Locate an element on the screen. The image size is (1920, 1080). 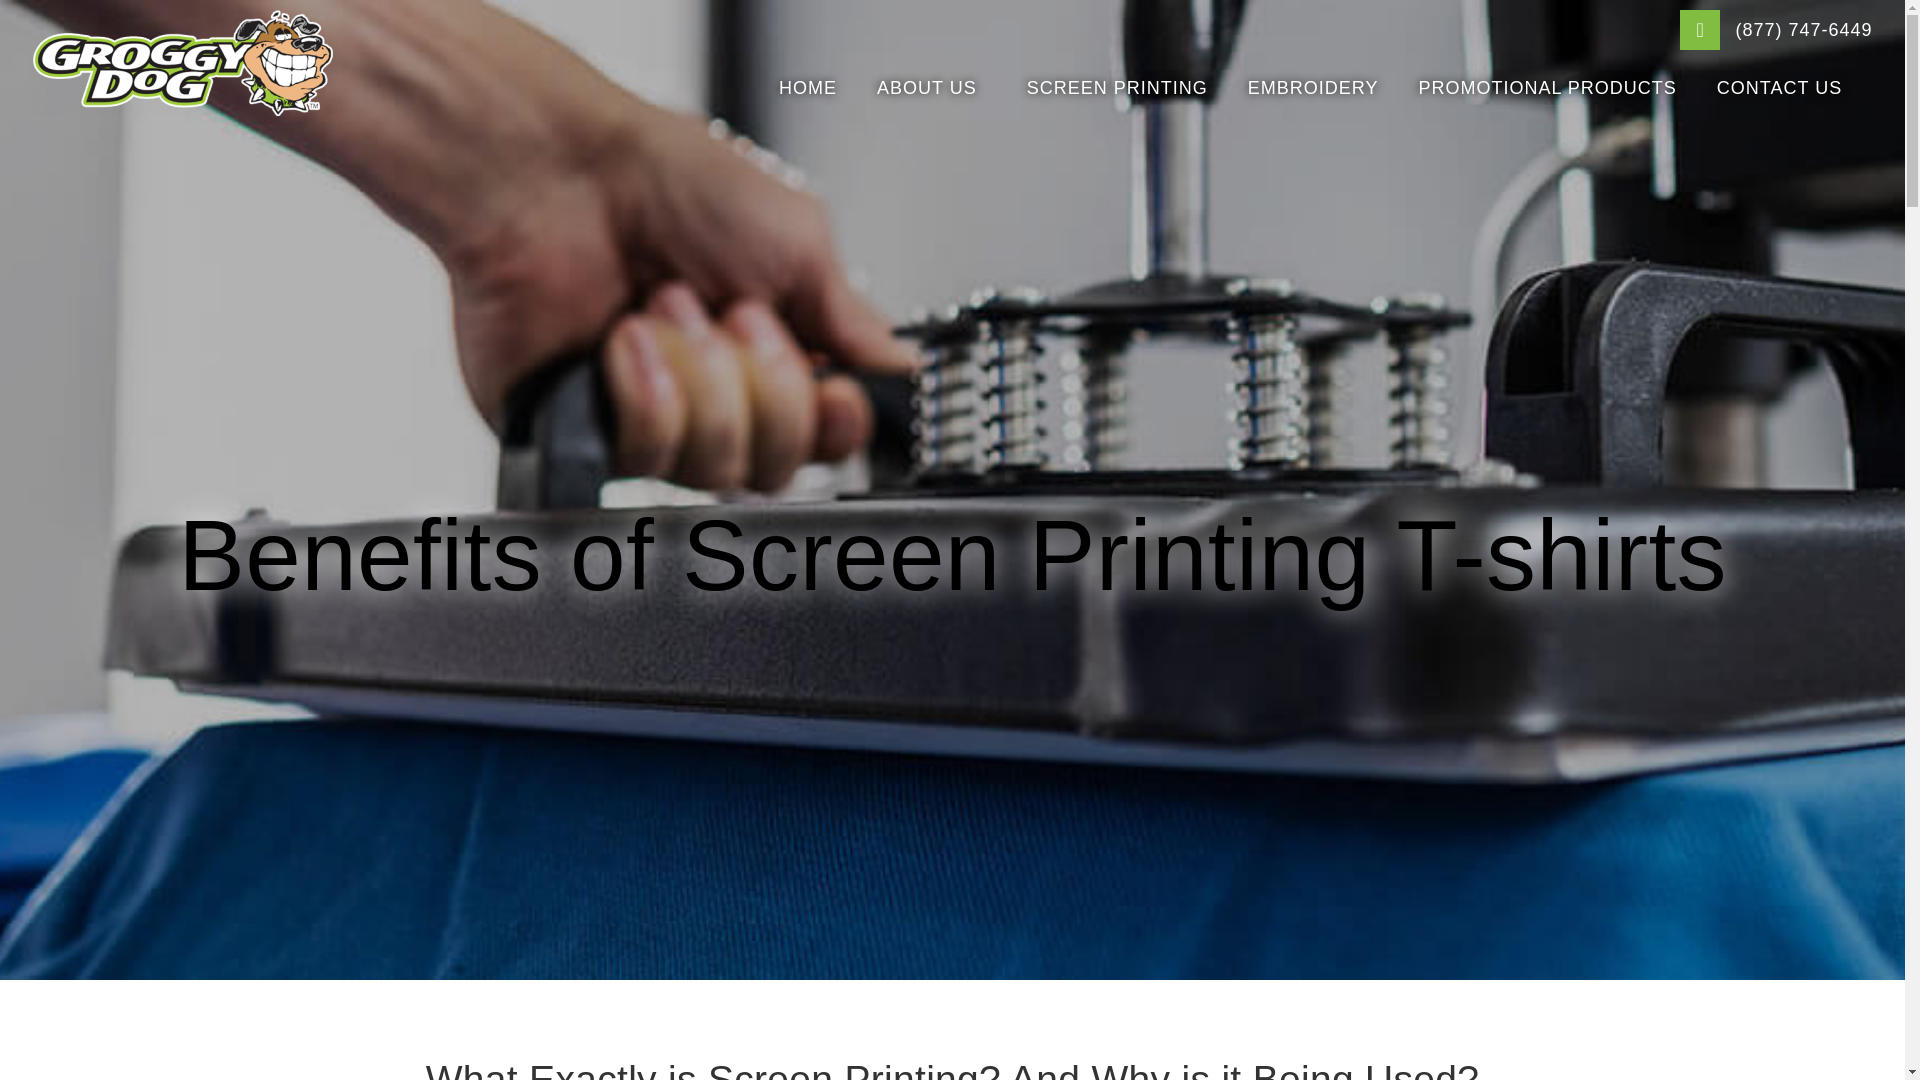
ABOUT US is located at coordinates (931, 88).